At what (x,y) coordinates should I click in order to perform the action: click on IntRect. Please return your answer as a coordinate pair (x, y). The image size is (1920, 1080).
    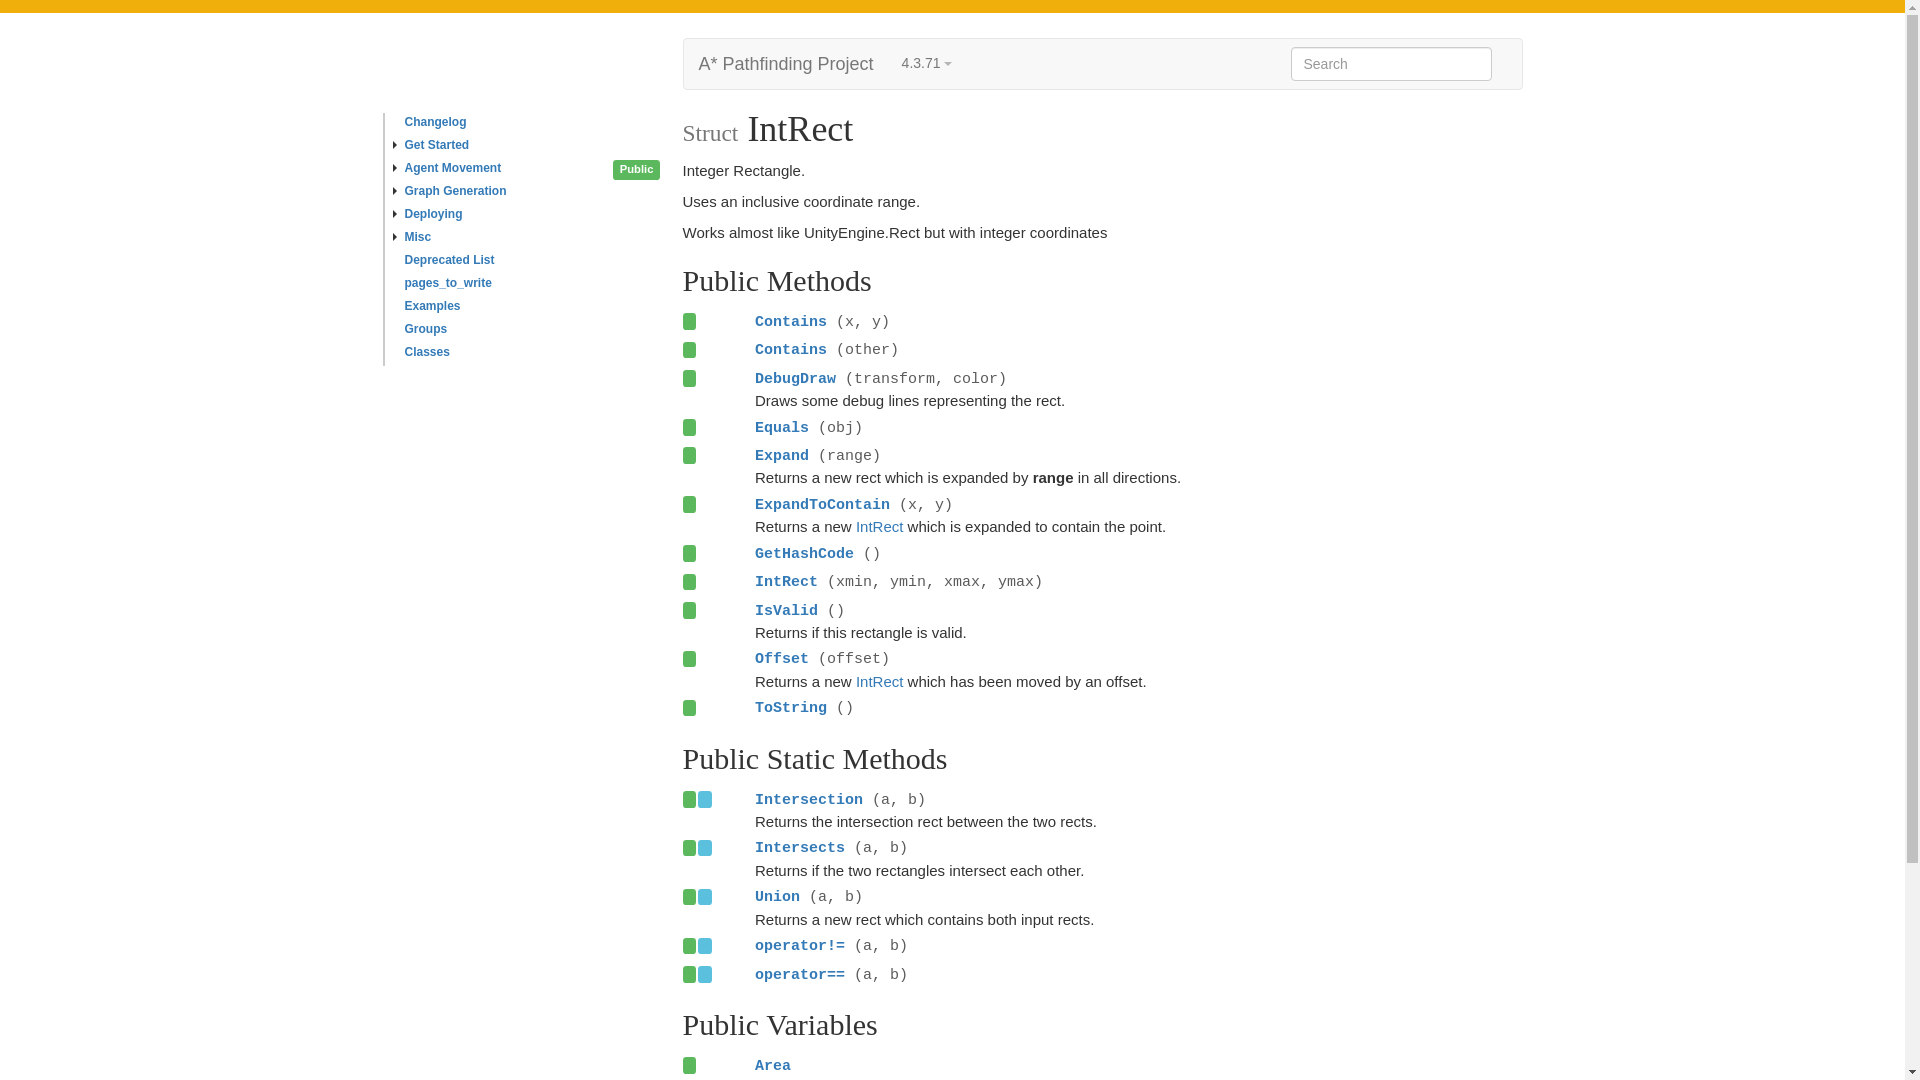
    Looking at the image, I should click on (880, 526).